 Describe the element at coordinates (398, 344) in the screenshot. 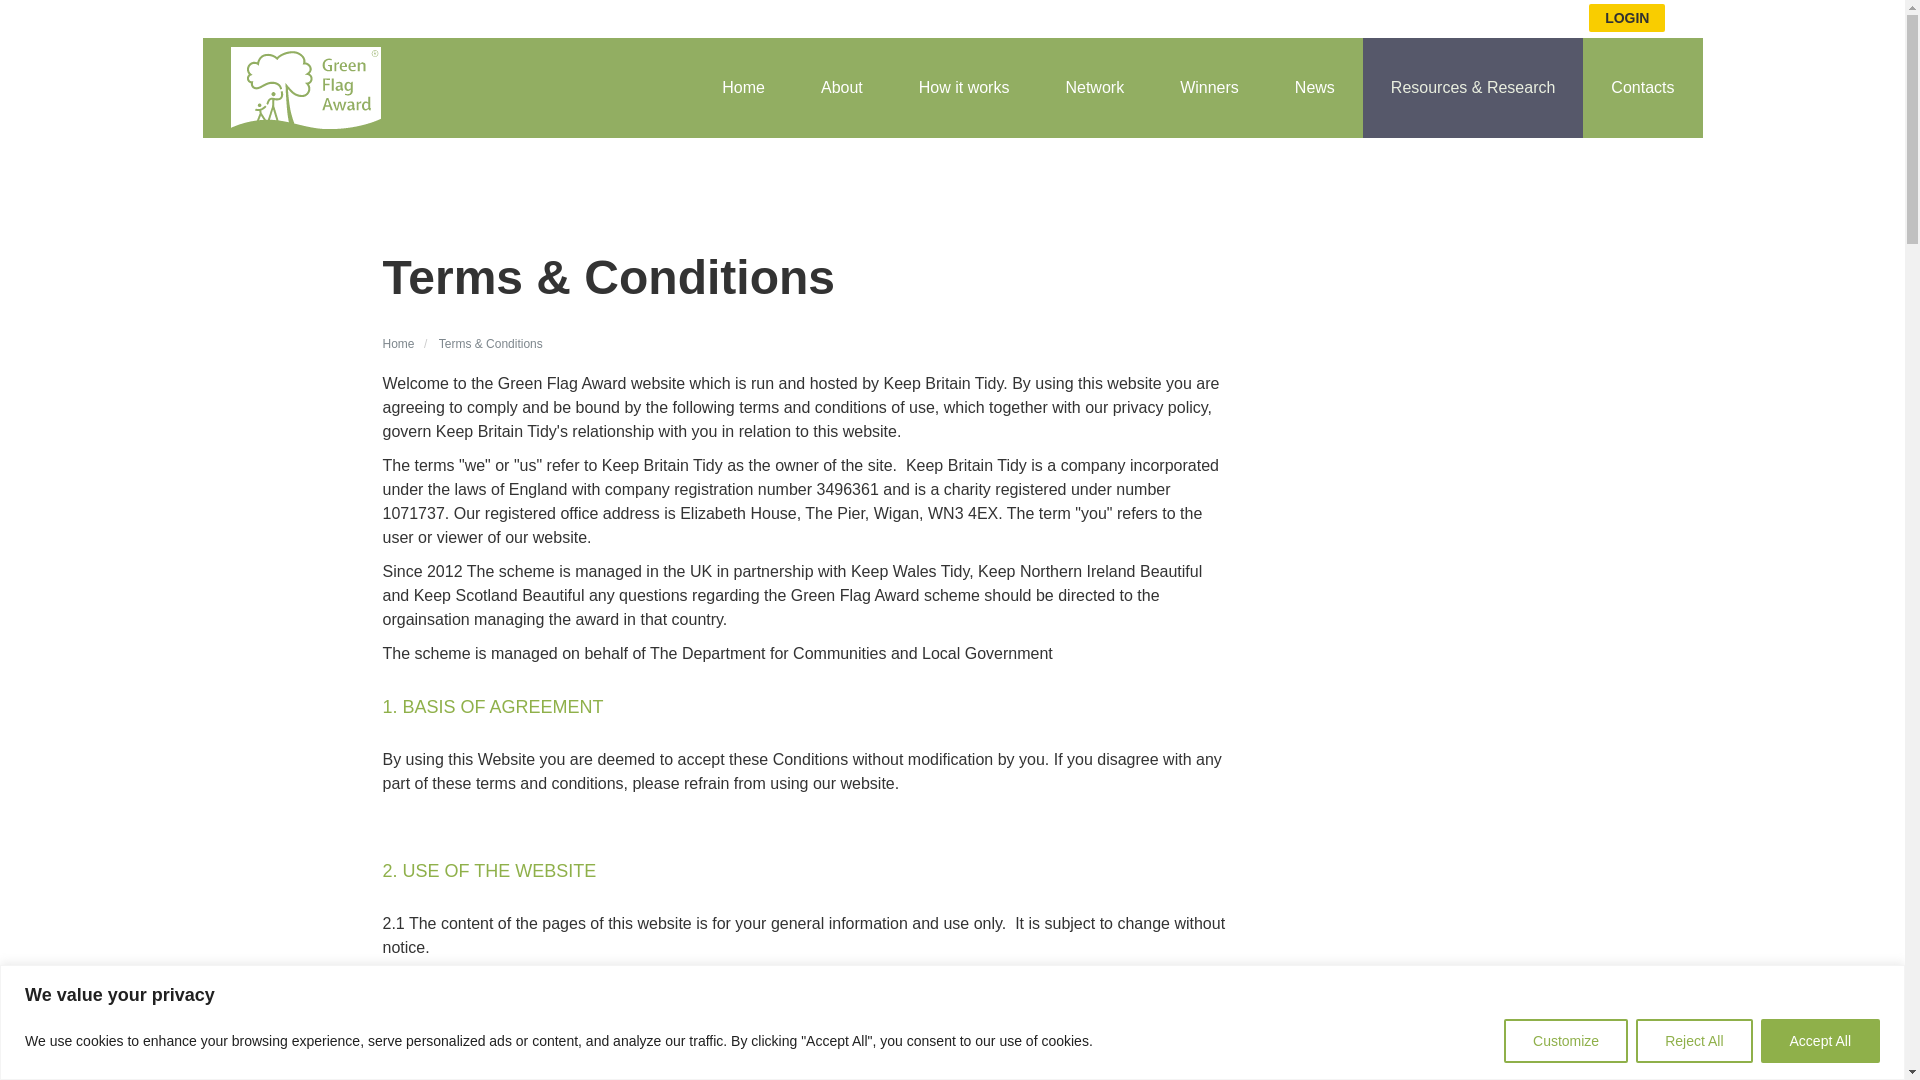

I see `Home` at that location.